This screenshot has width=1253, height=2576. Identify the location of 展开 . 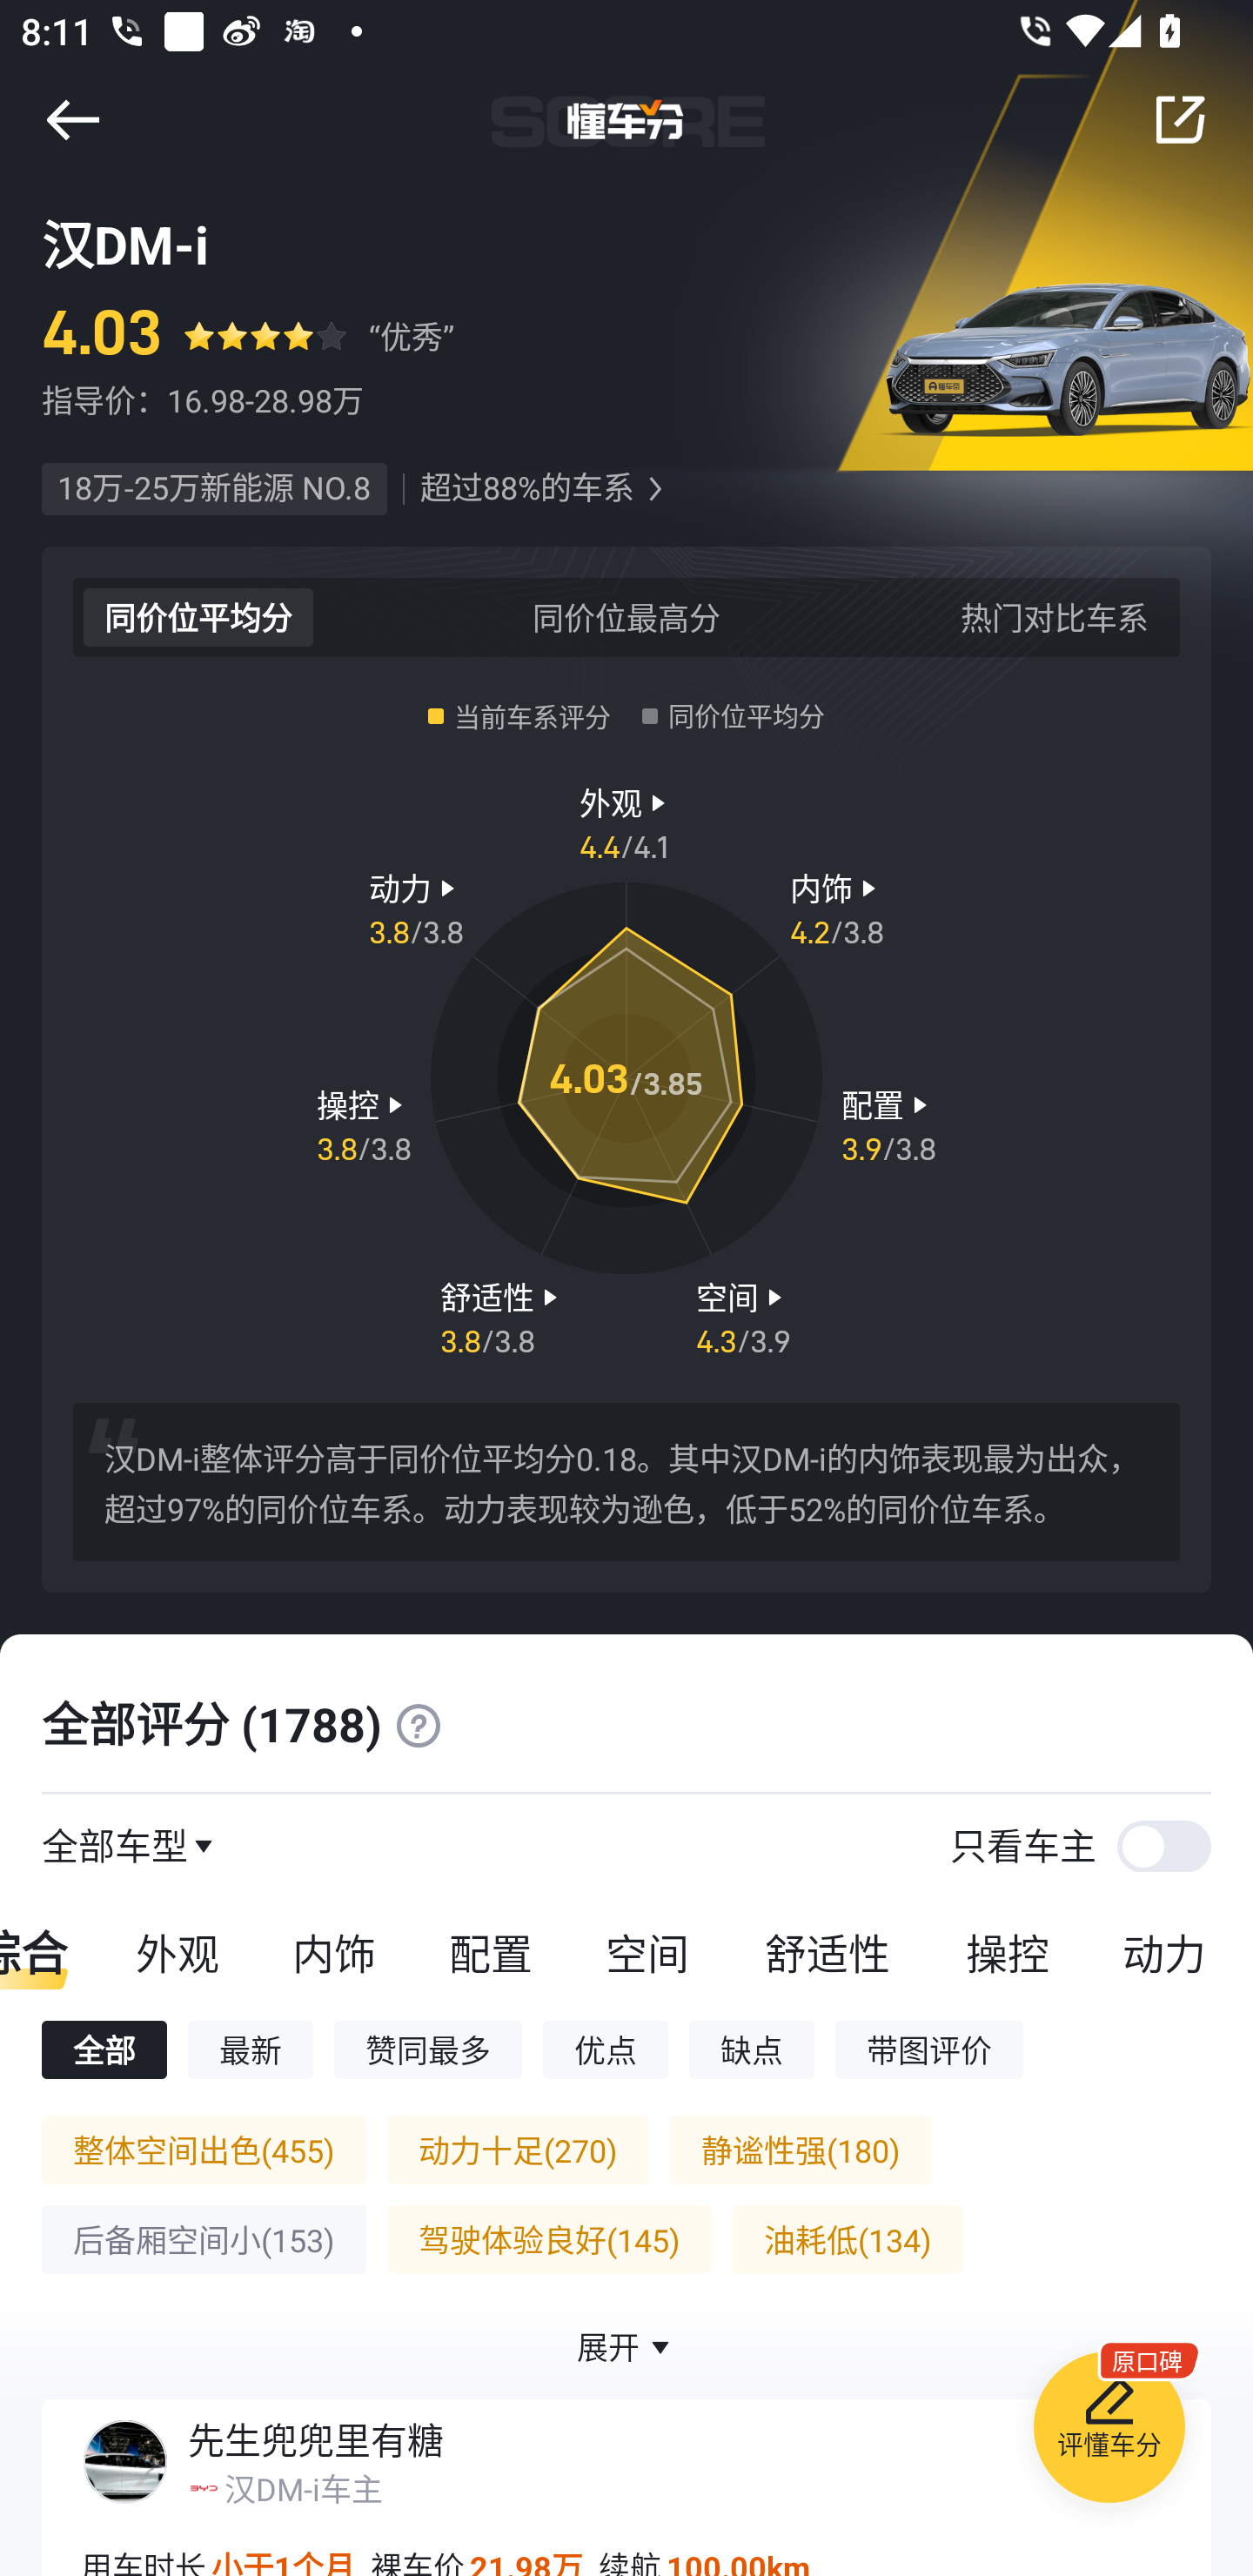
(626, 2346).